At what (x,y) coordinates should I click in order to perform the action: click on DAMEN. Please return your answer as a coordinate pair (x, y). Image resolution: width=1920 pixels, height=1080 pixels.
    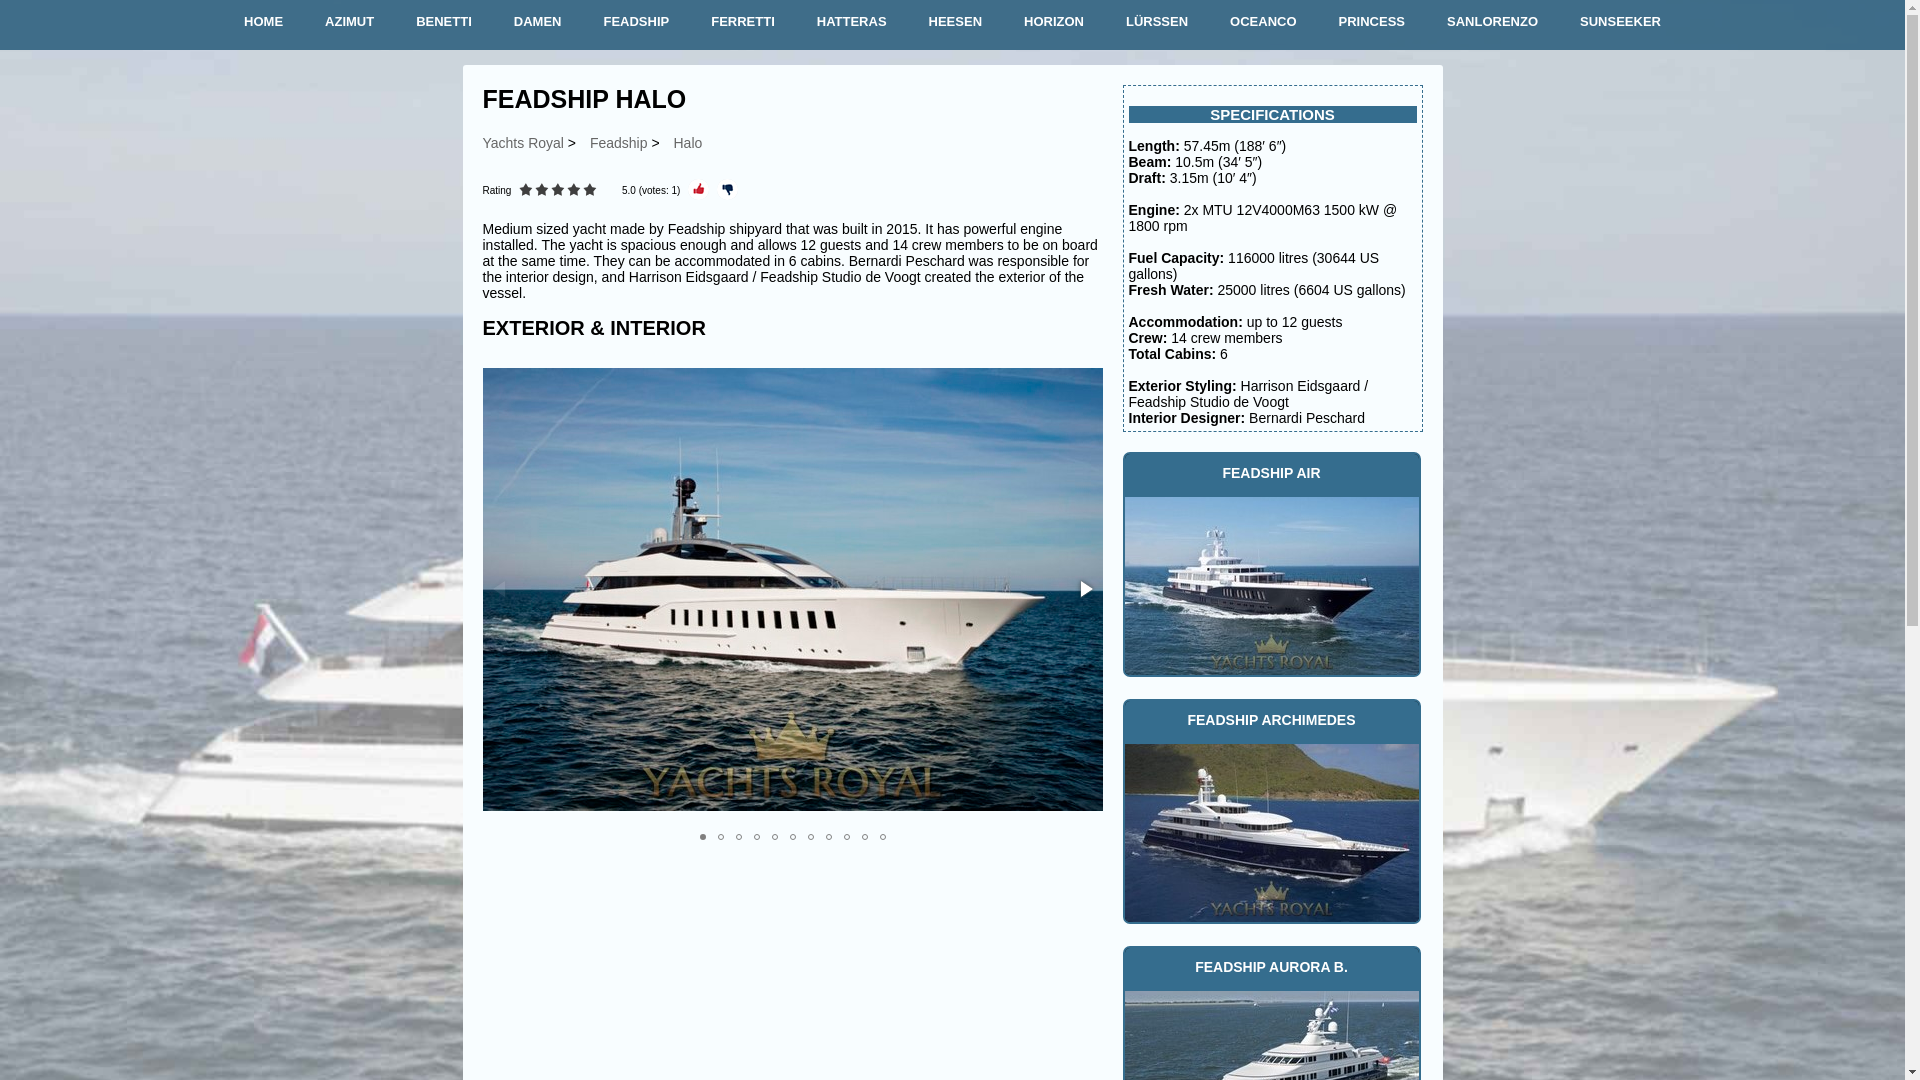
    Looking at the image, I should click on (537, 22).